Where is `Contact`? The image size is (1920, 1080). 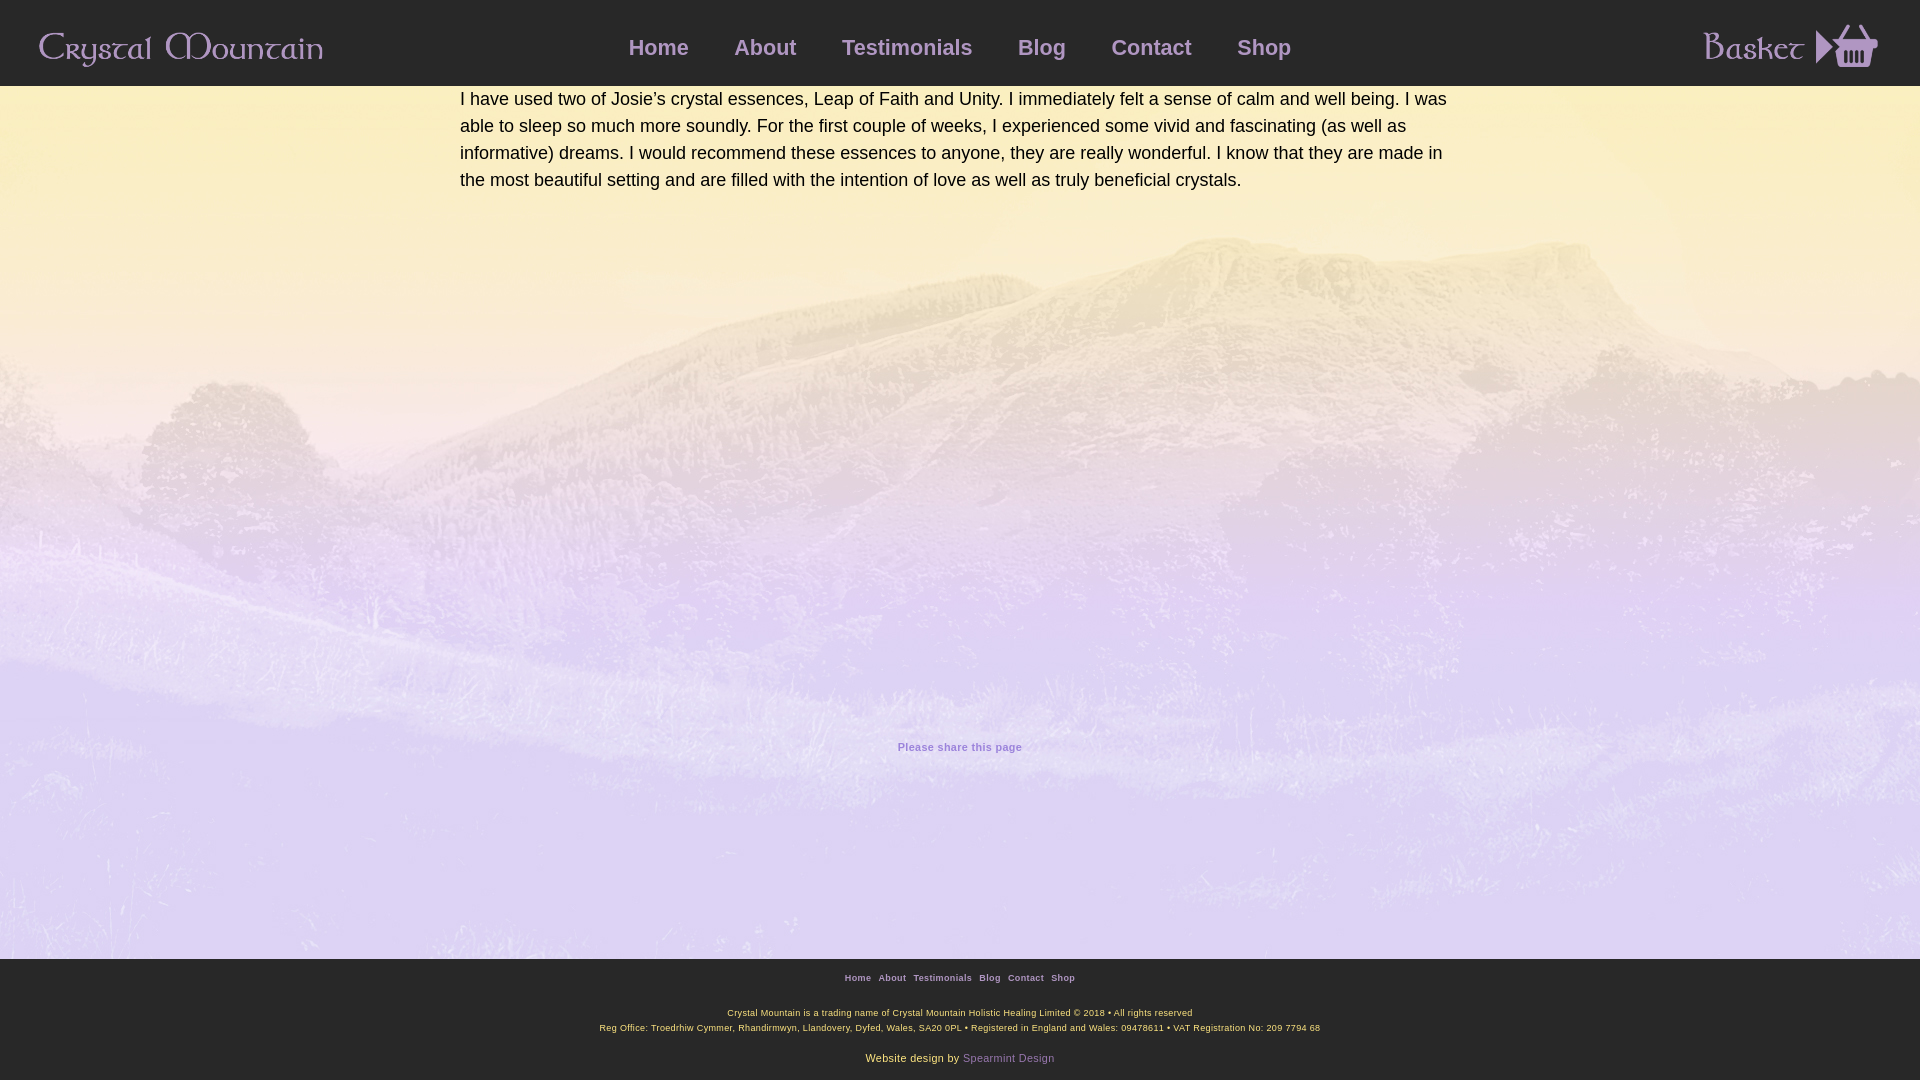 Contact is located at coordinates (1150, 48).